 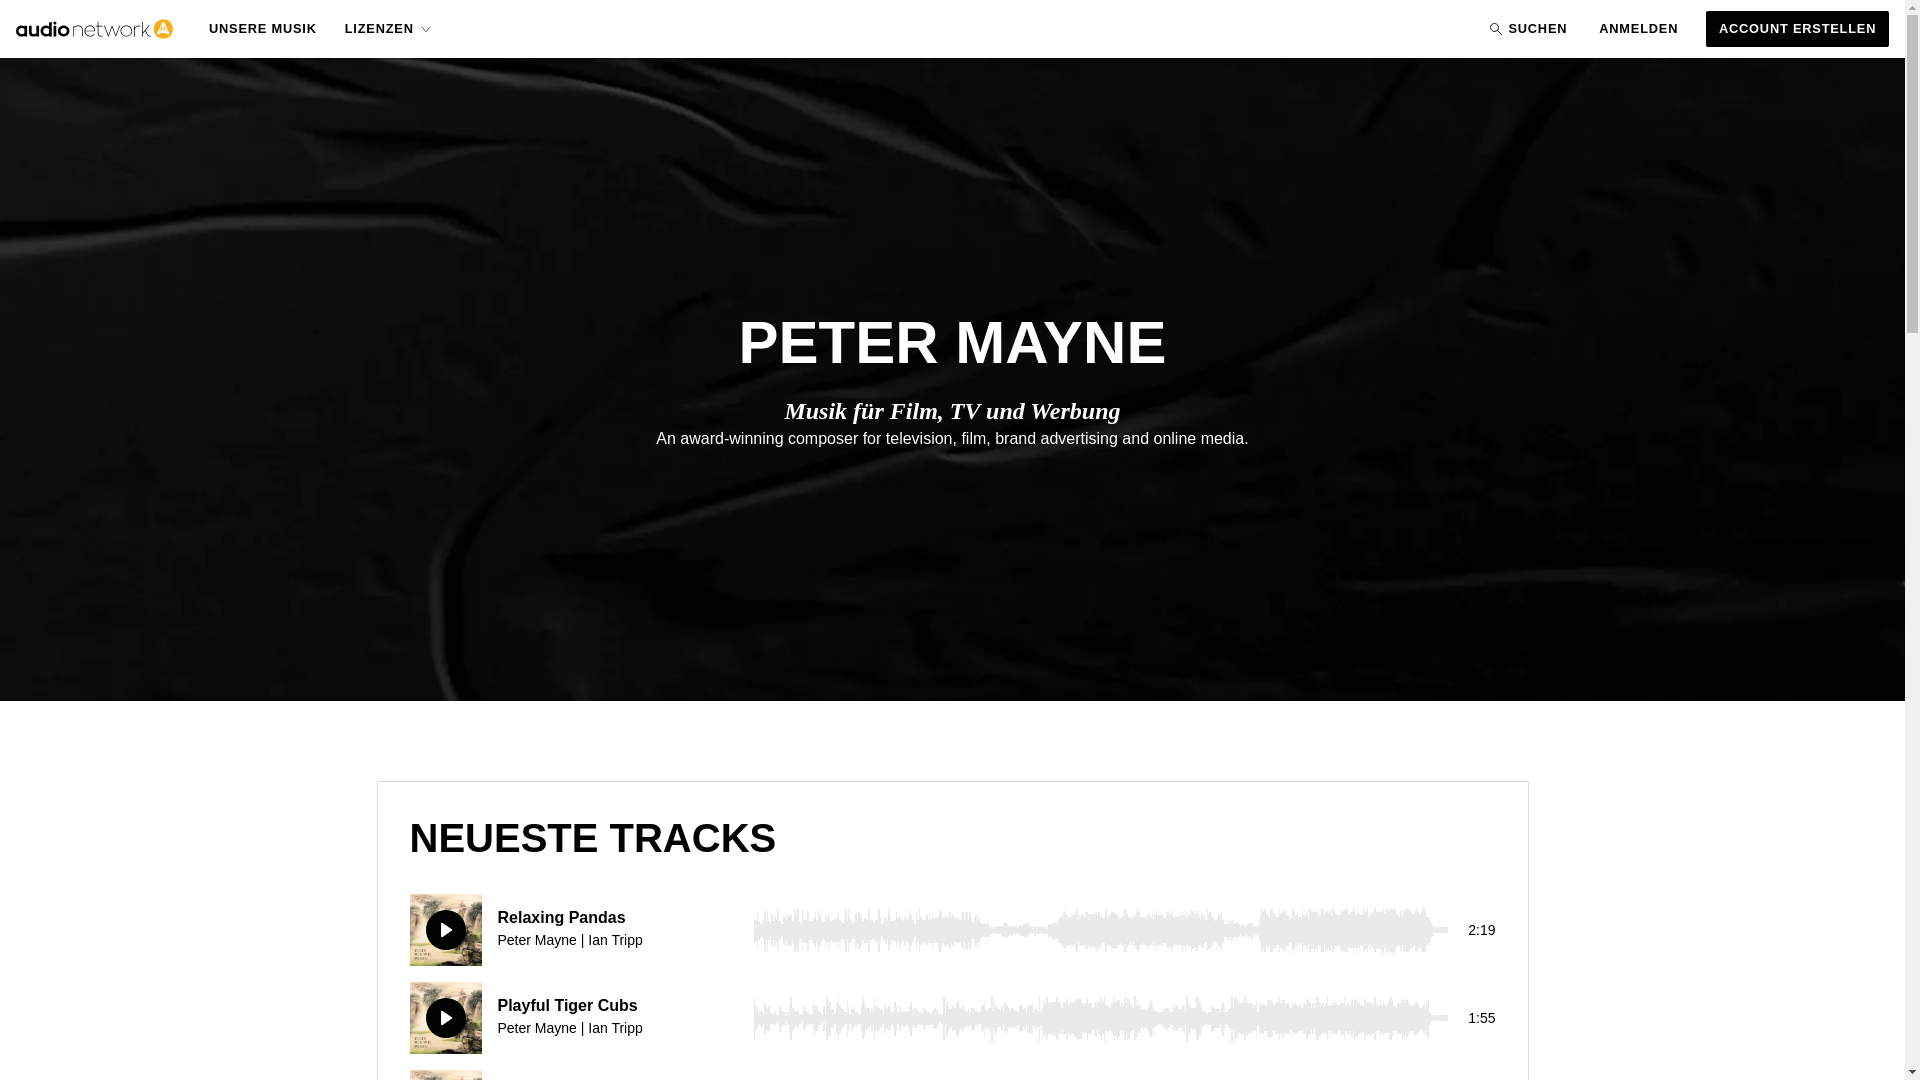 What do you see at coordinates (262, 28) in the screenshot?
I see `UNSERE MUSIK` at bounding box center [262, 28].